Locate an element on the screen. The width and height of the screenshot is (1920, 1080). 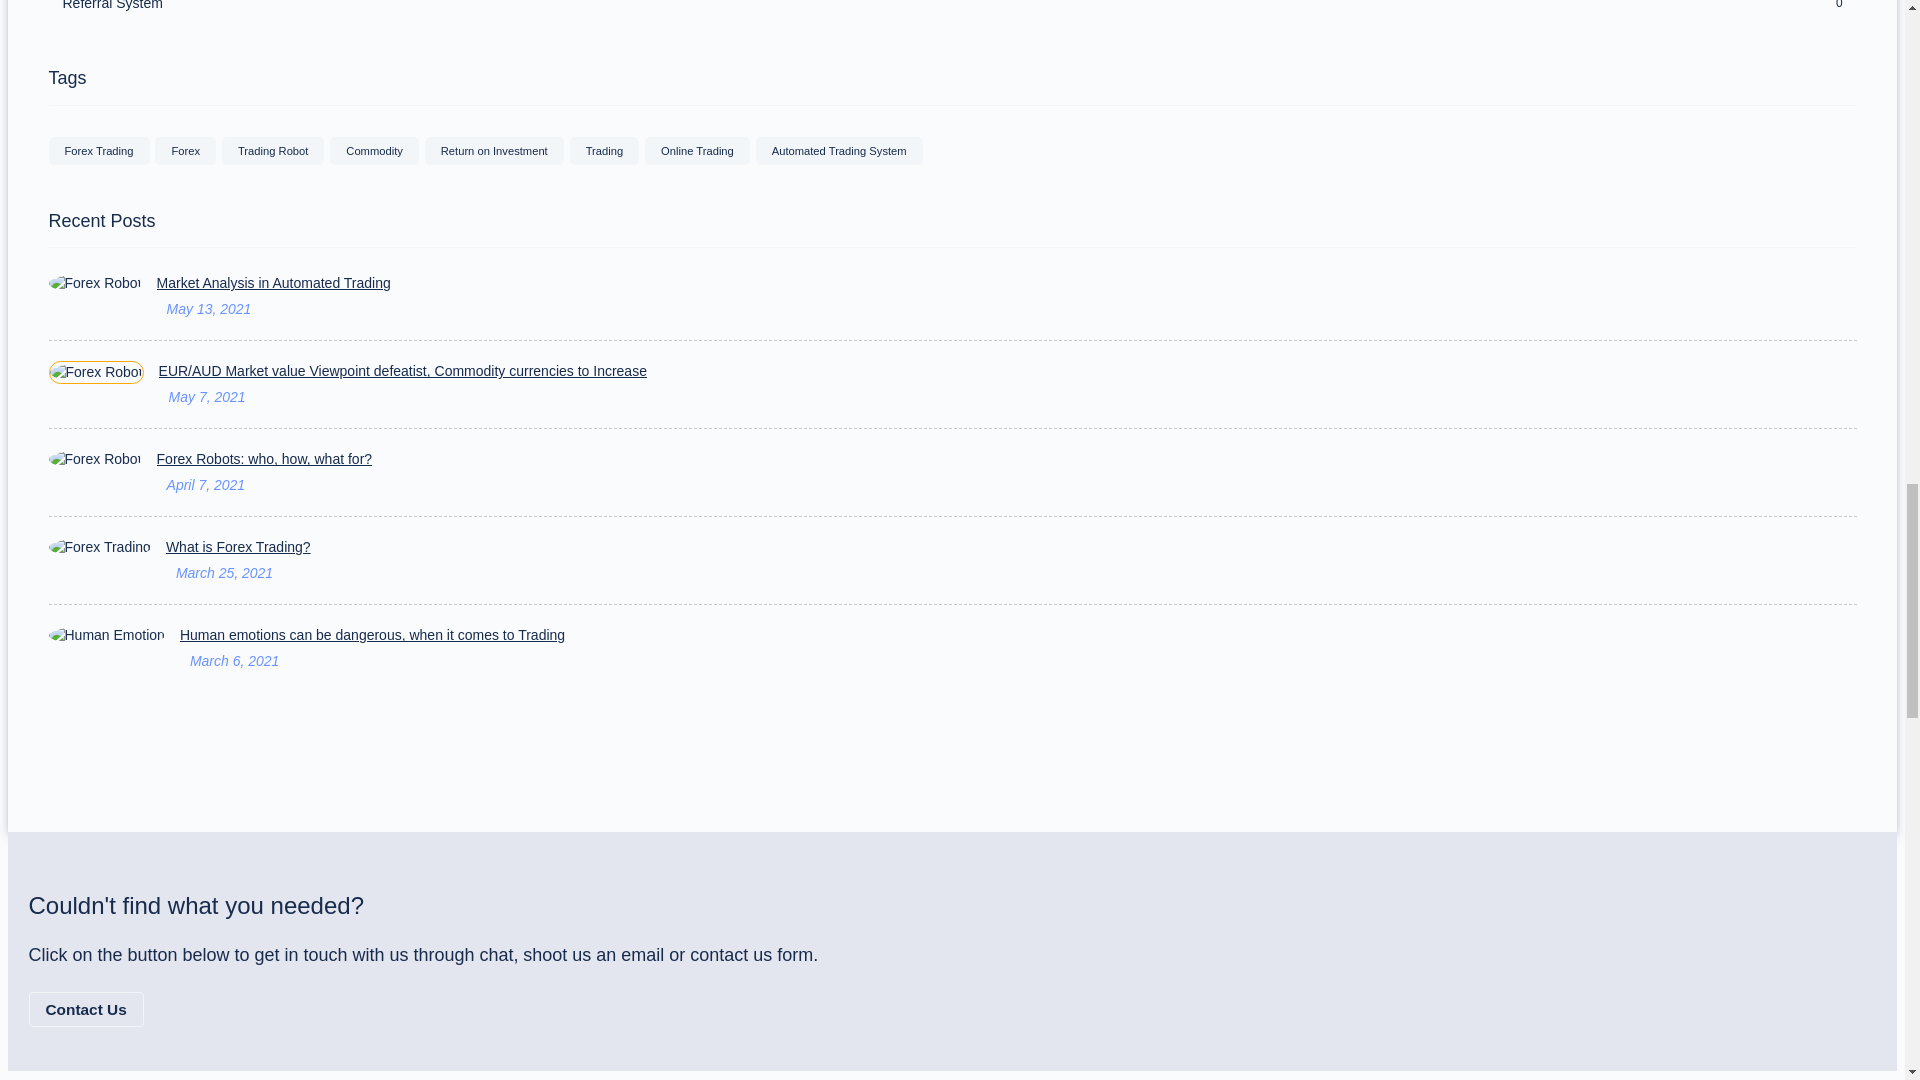
What is Forex Trading? is located at coordinates (1010, 547).